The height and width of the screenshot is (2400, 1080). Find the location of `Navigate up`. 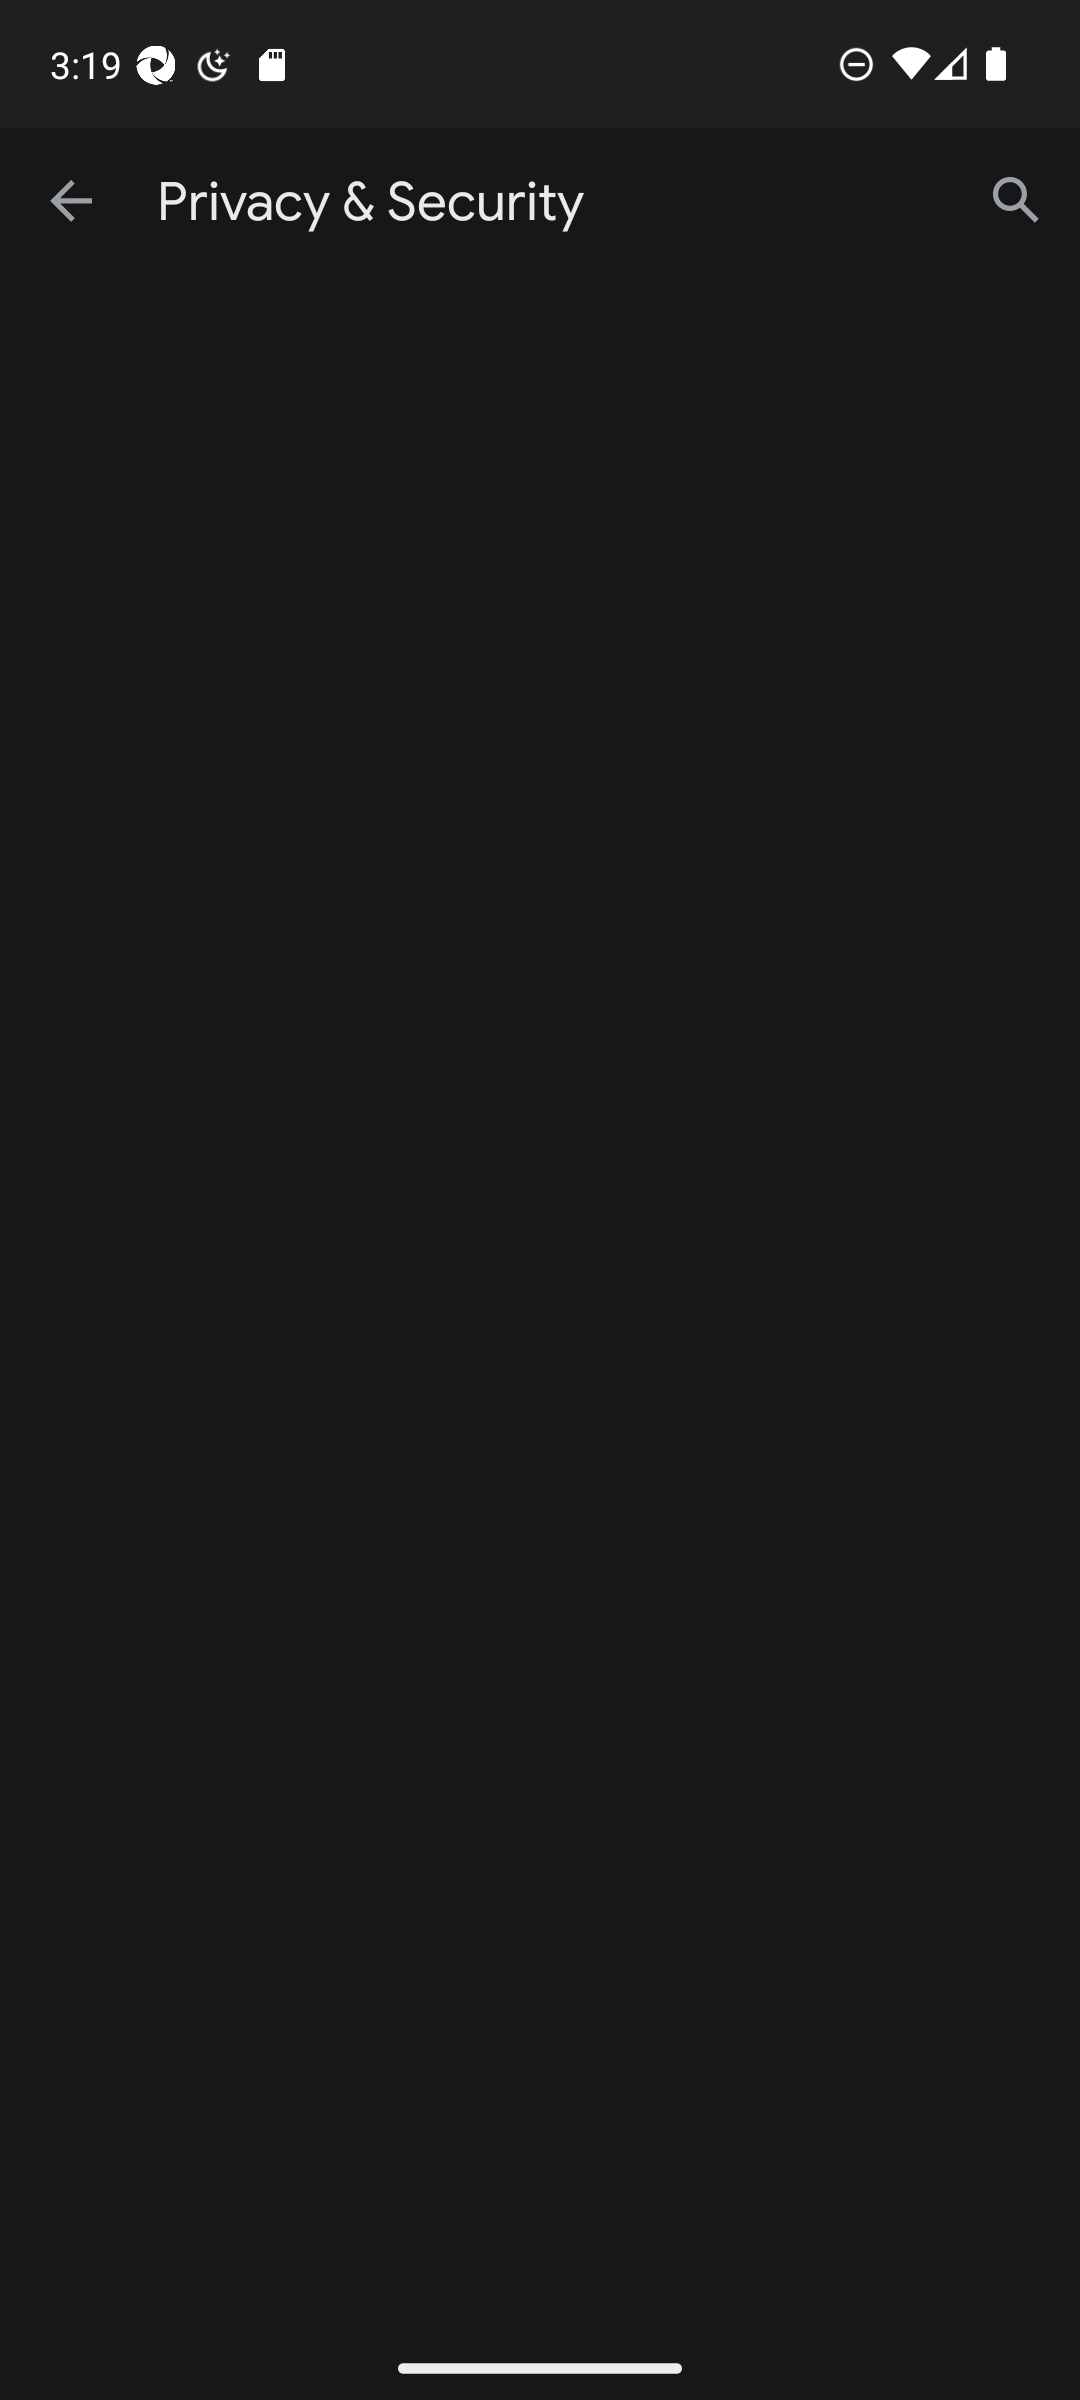

Navigate up is located at coordinates (73, 202).